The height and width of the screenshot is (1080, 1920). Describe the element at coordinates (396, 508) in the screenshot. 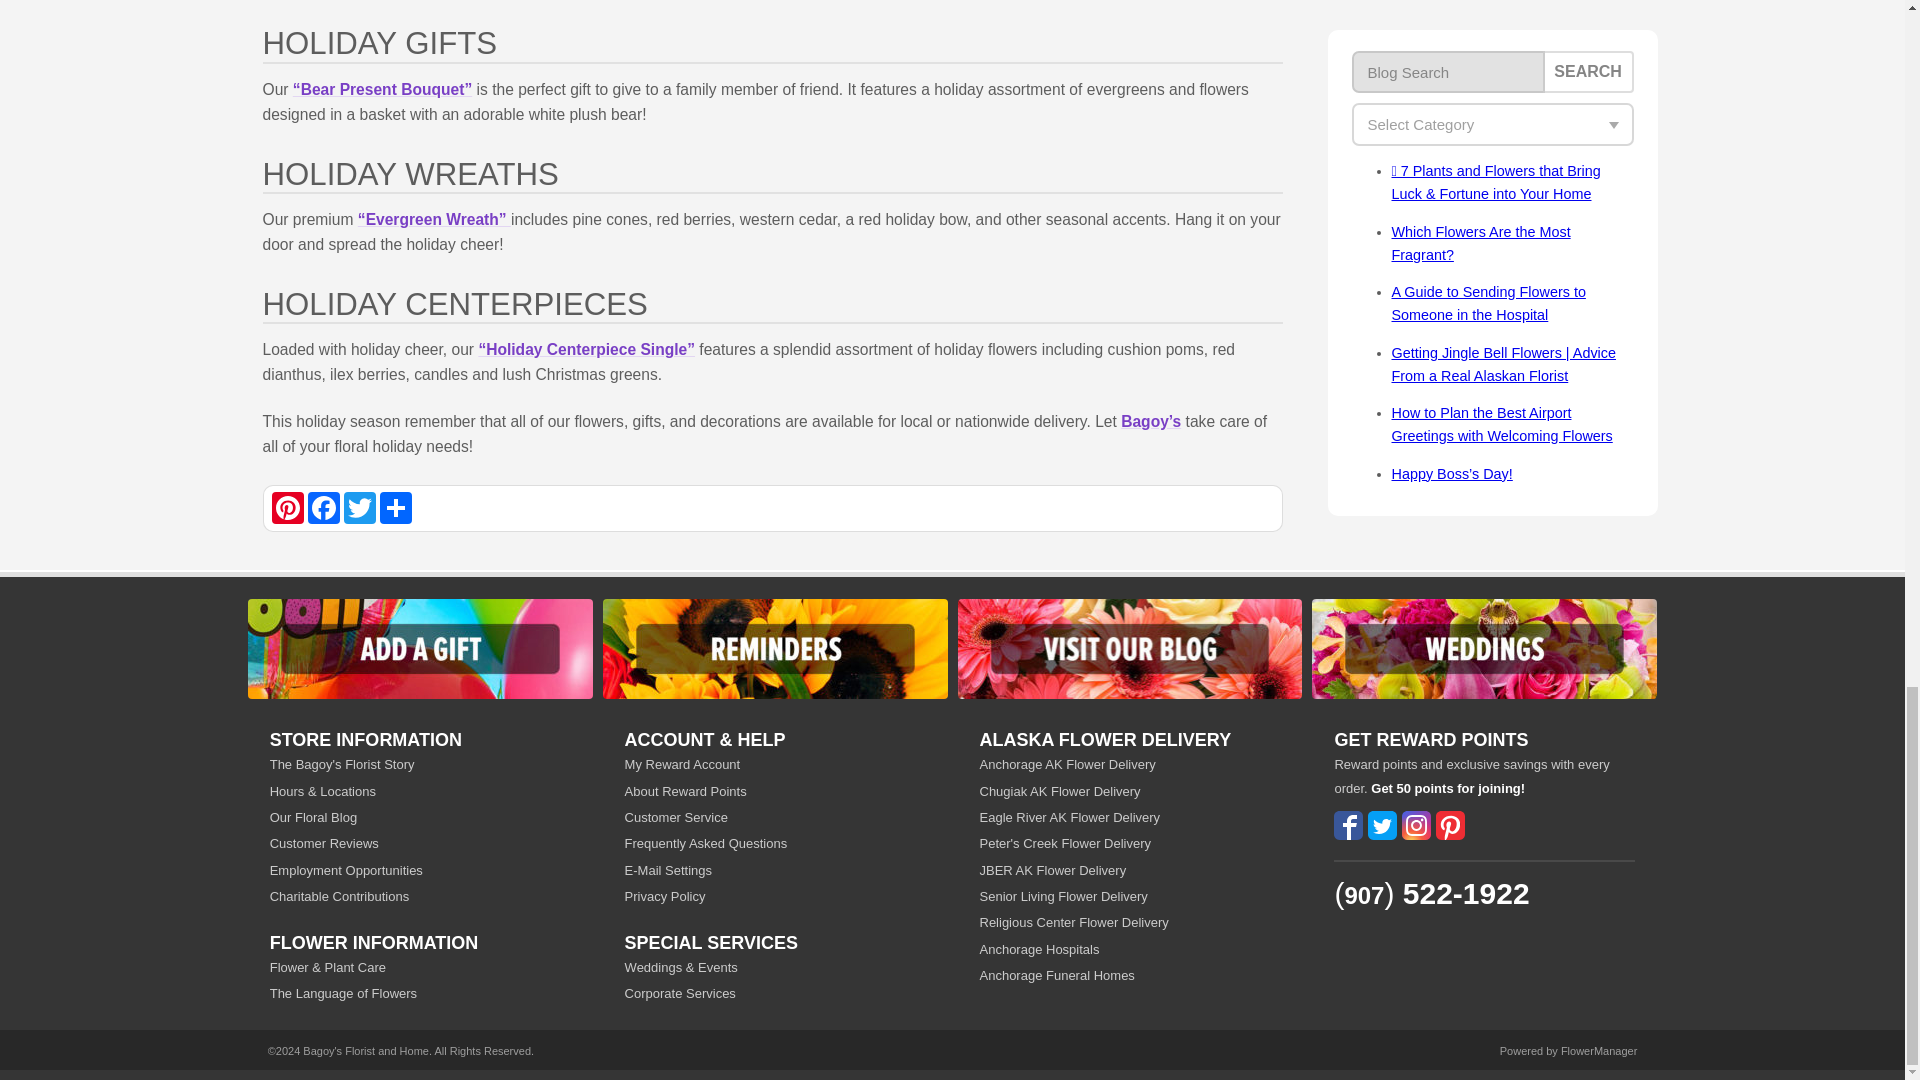

I see `Share` at that location.